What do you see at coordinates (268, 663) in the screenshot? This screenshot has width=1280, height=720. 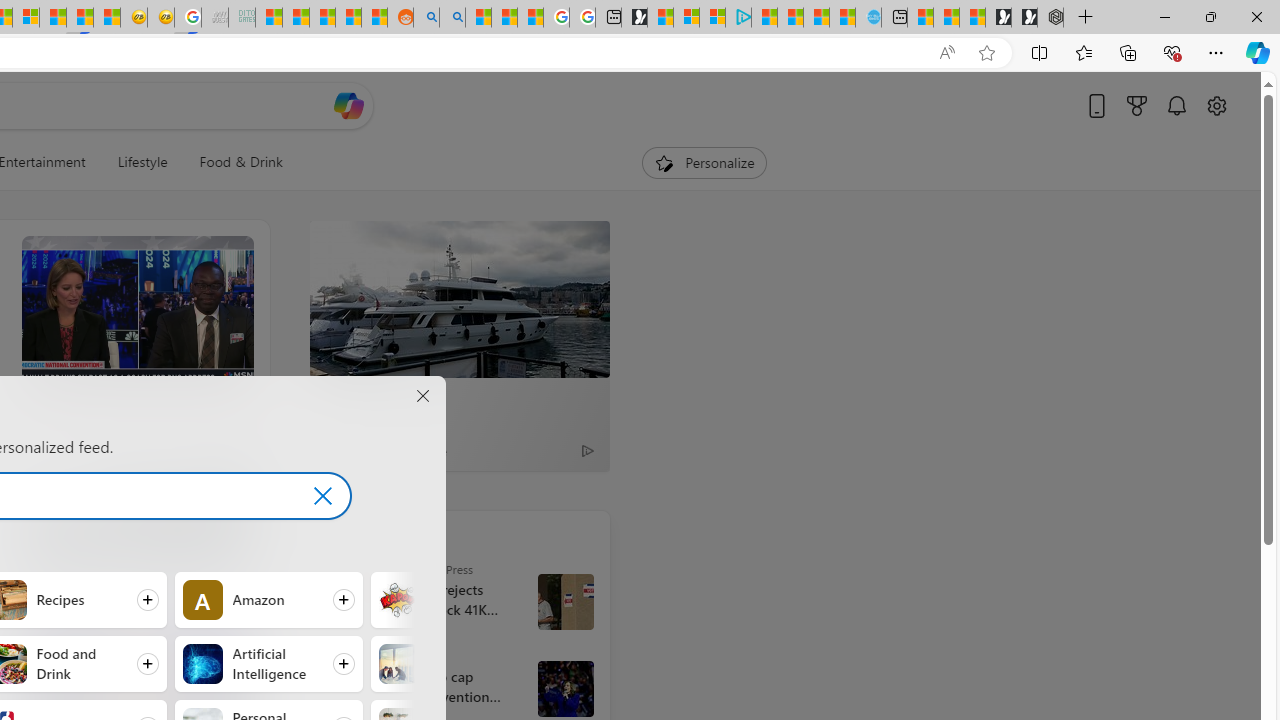 I see `Follow Artificial Intelligence` at bounding box center [268, 663].